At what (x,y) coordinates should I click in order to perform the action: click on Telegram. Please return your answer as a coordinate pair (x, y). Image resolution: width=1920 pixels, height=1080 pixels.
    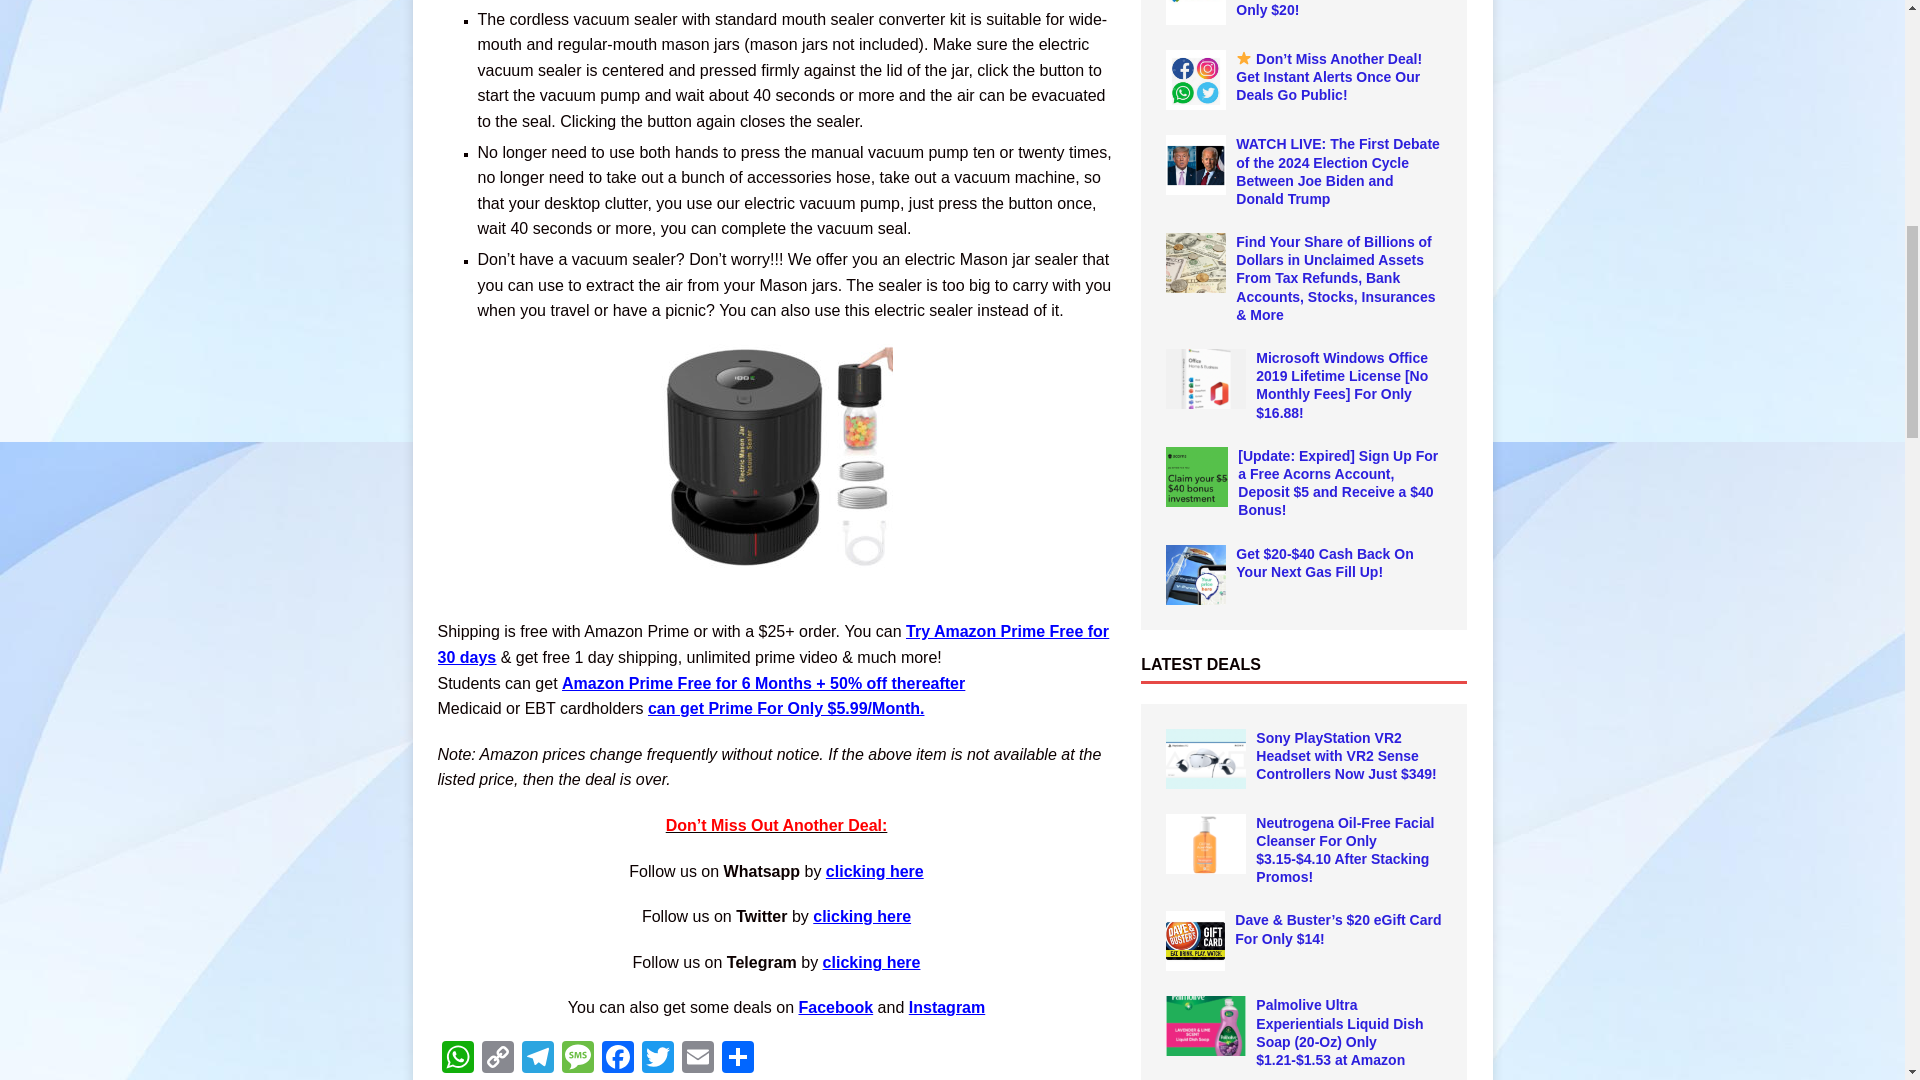
    Looking at the image, I should click on (538, 1059).